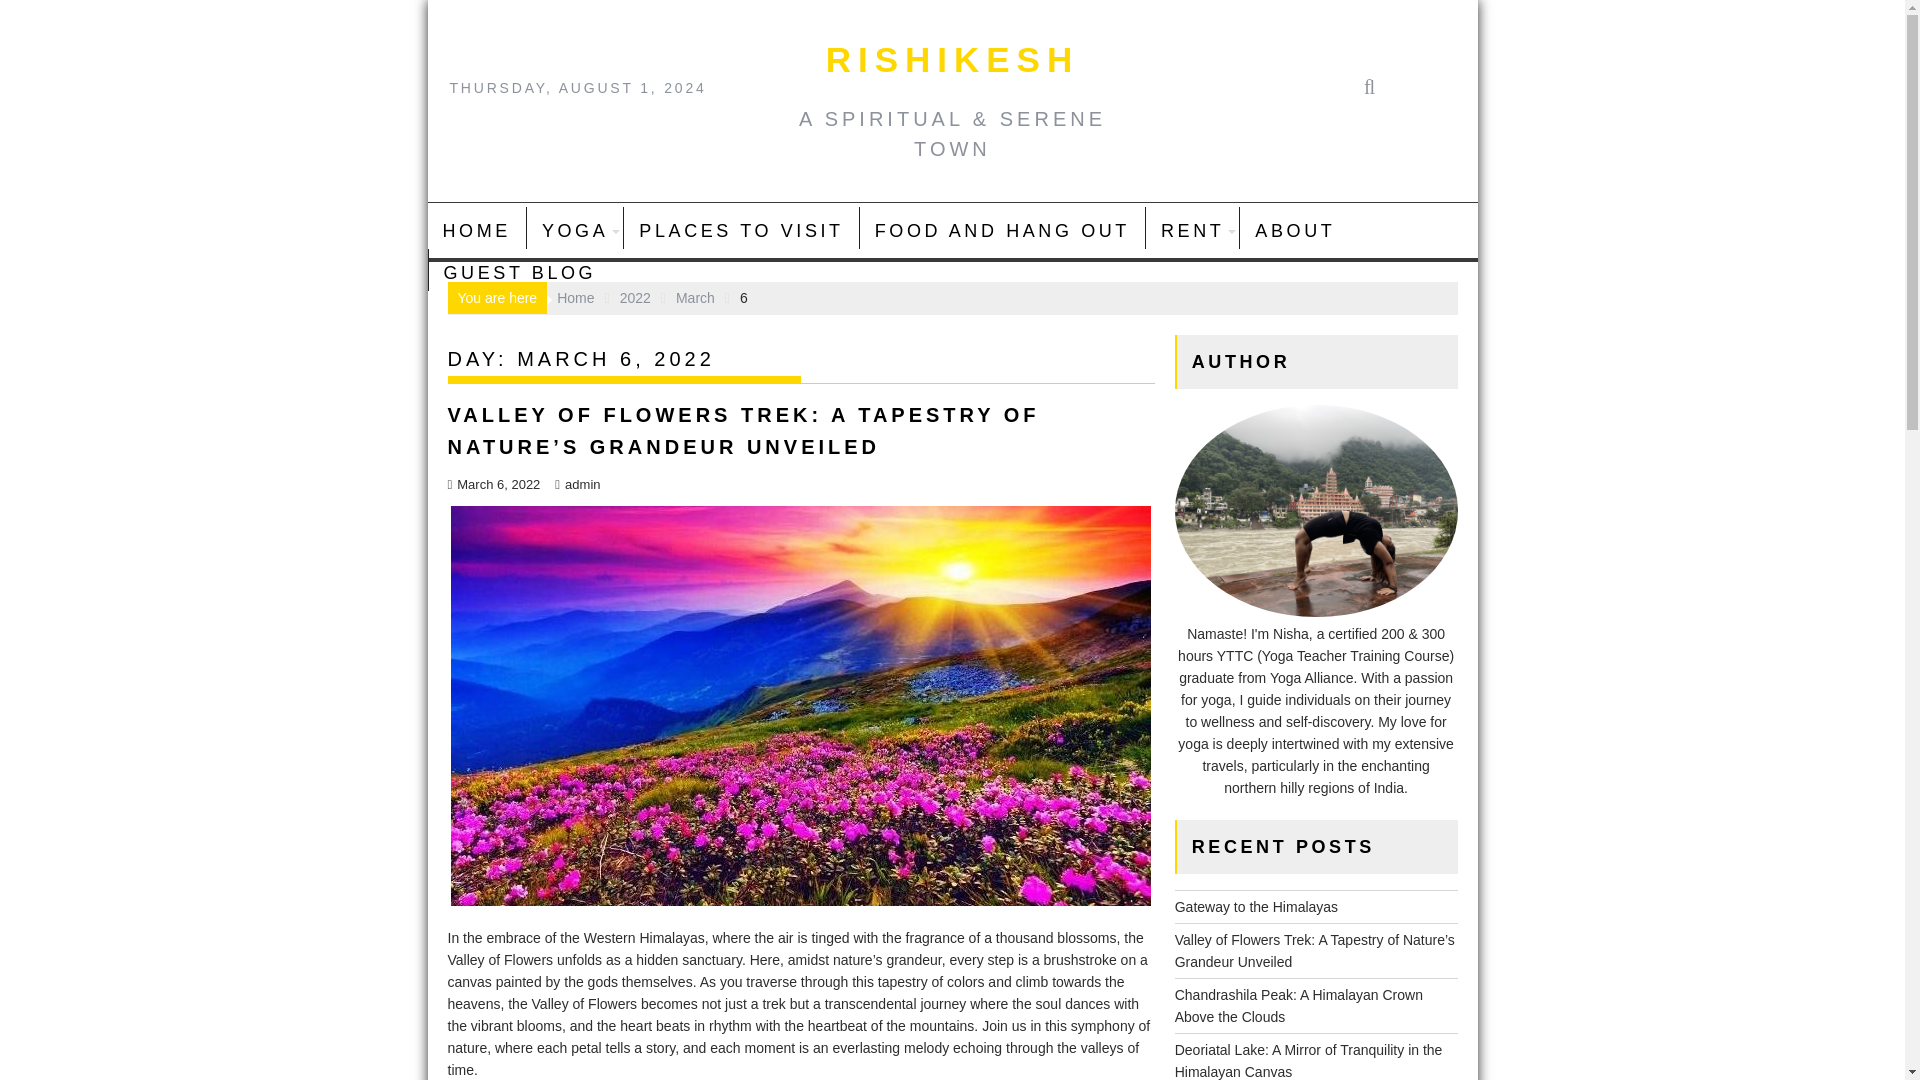  I want to click on admin, so click(576, 484).